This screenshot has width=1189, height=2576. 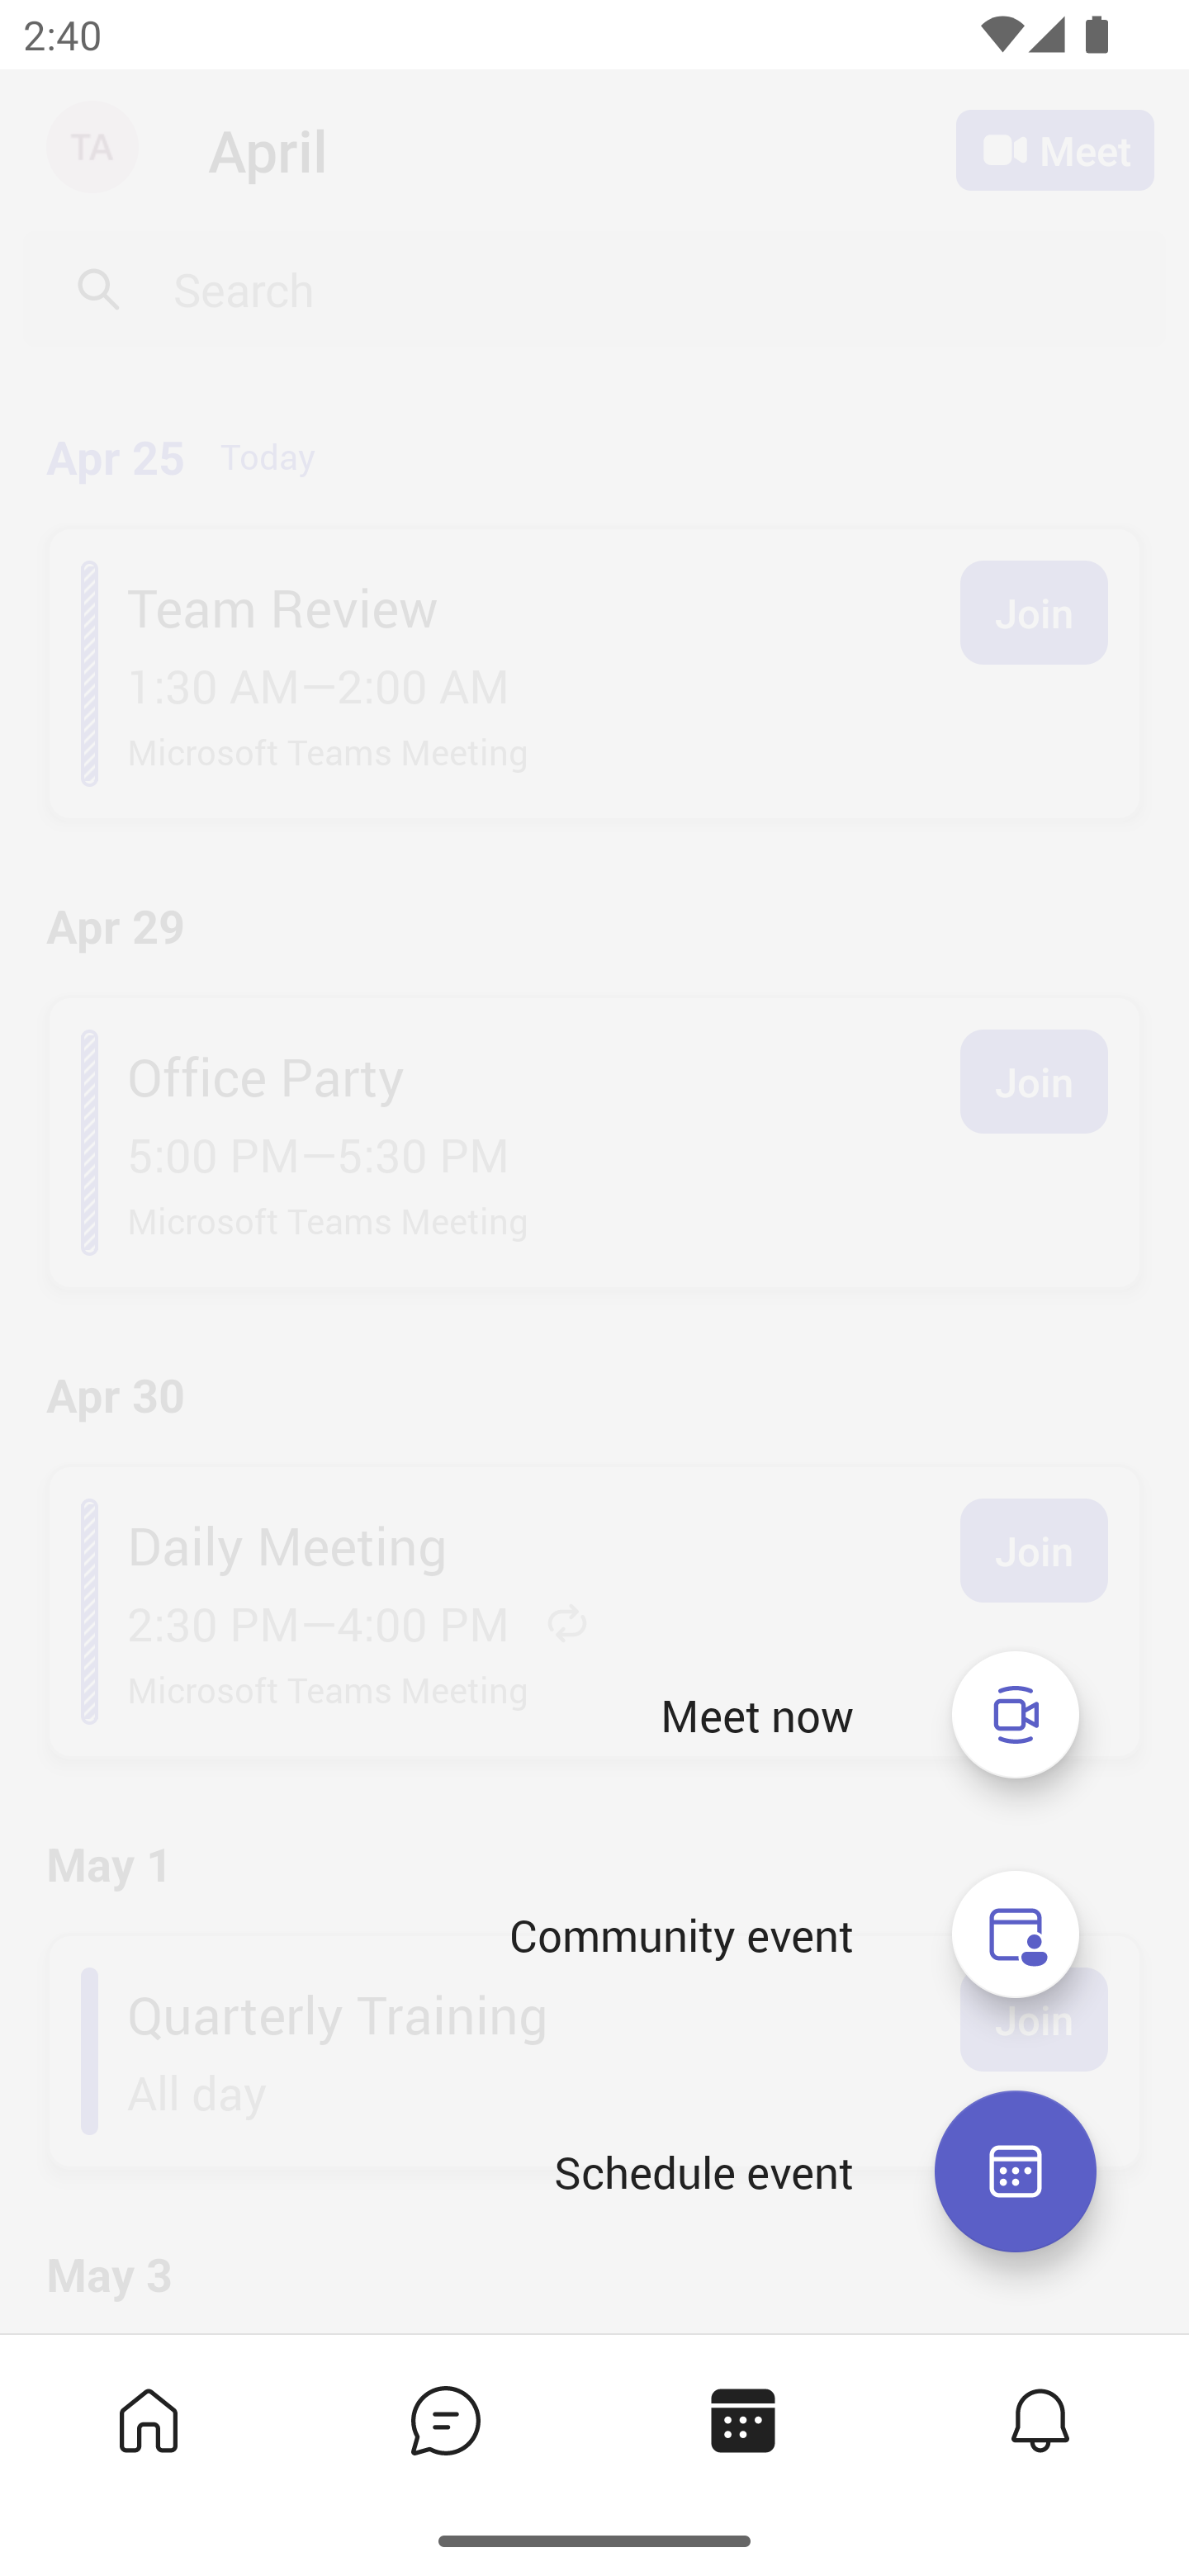 I want to click on Schedule event, so click(x=1015, y=2171).